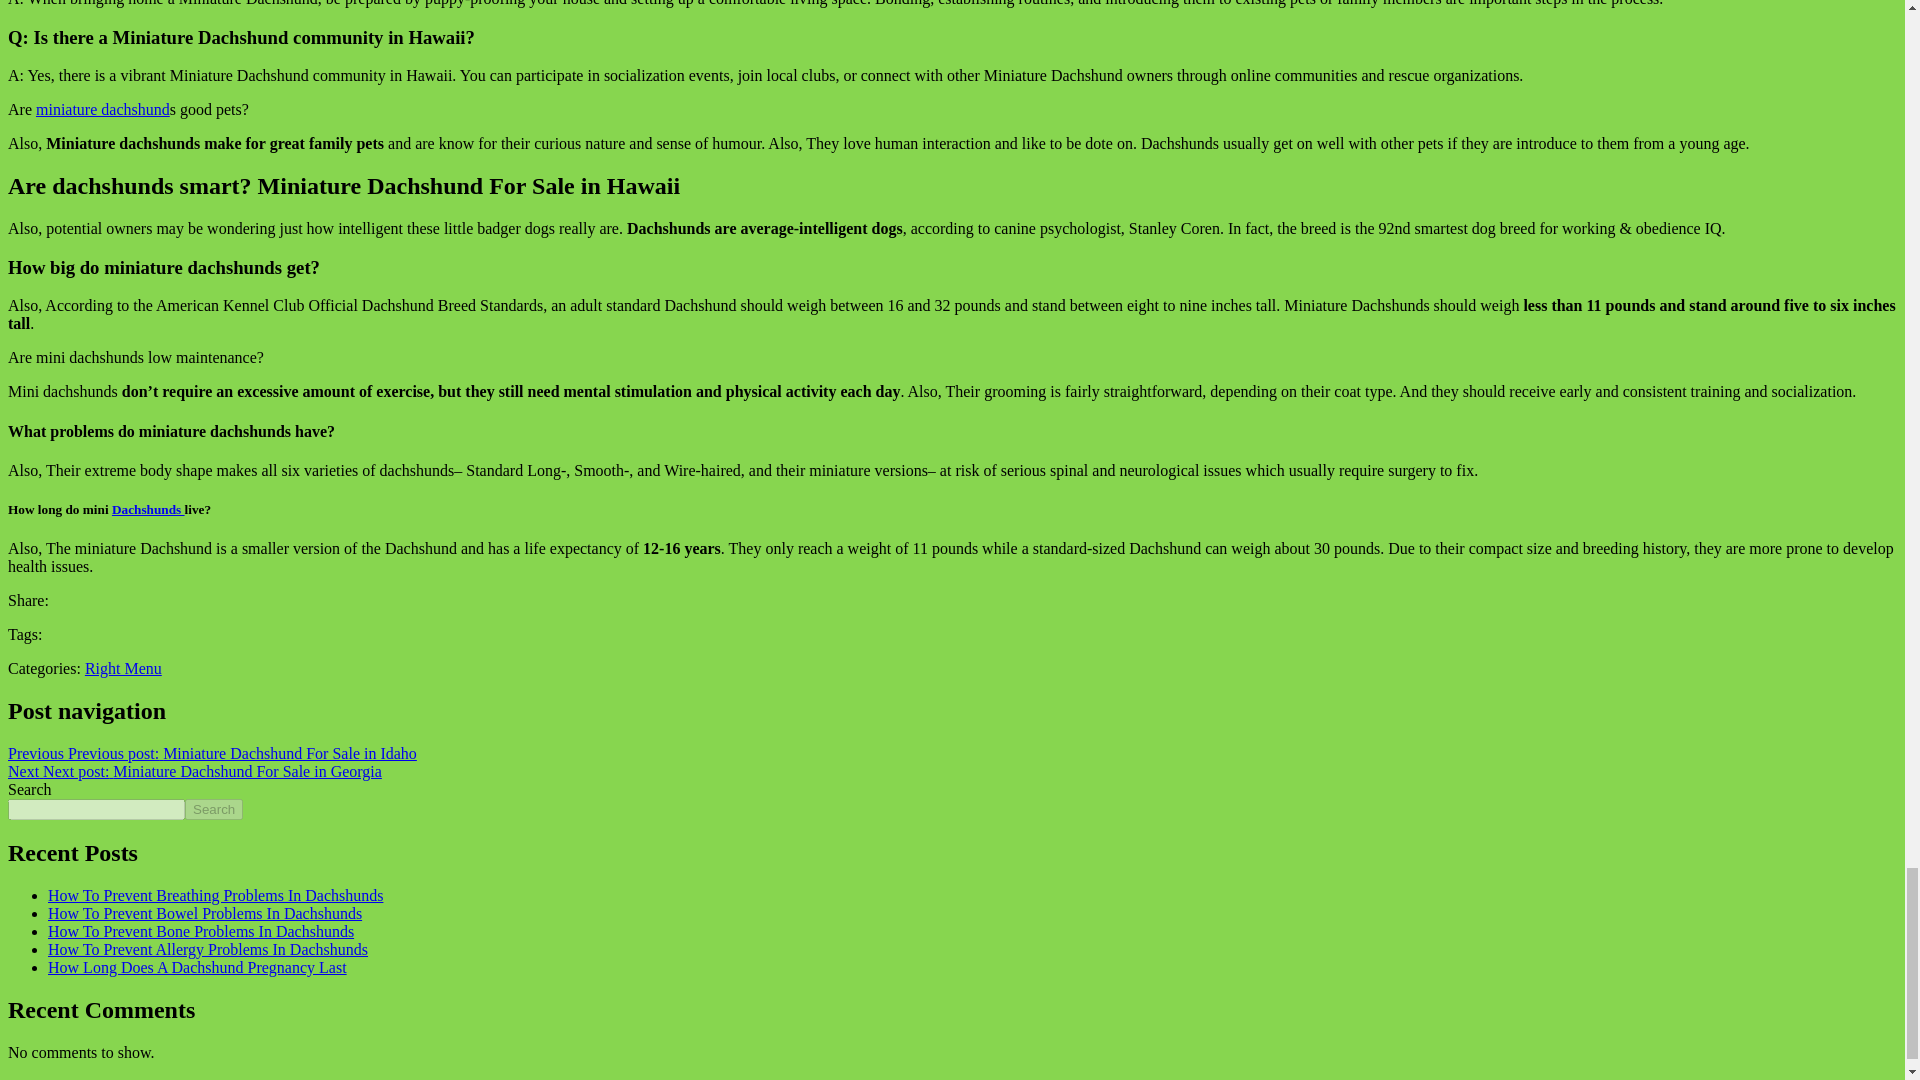 This screenshot has width=1920, height=1080. What do you see at coordinates (200, 931) in the screenshot?
I see `How To Prevent Bone Problems In Dachshunds` at bounding box center [200, 931].